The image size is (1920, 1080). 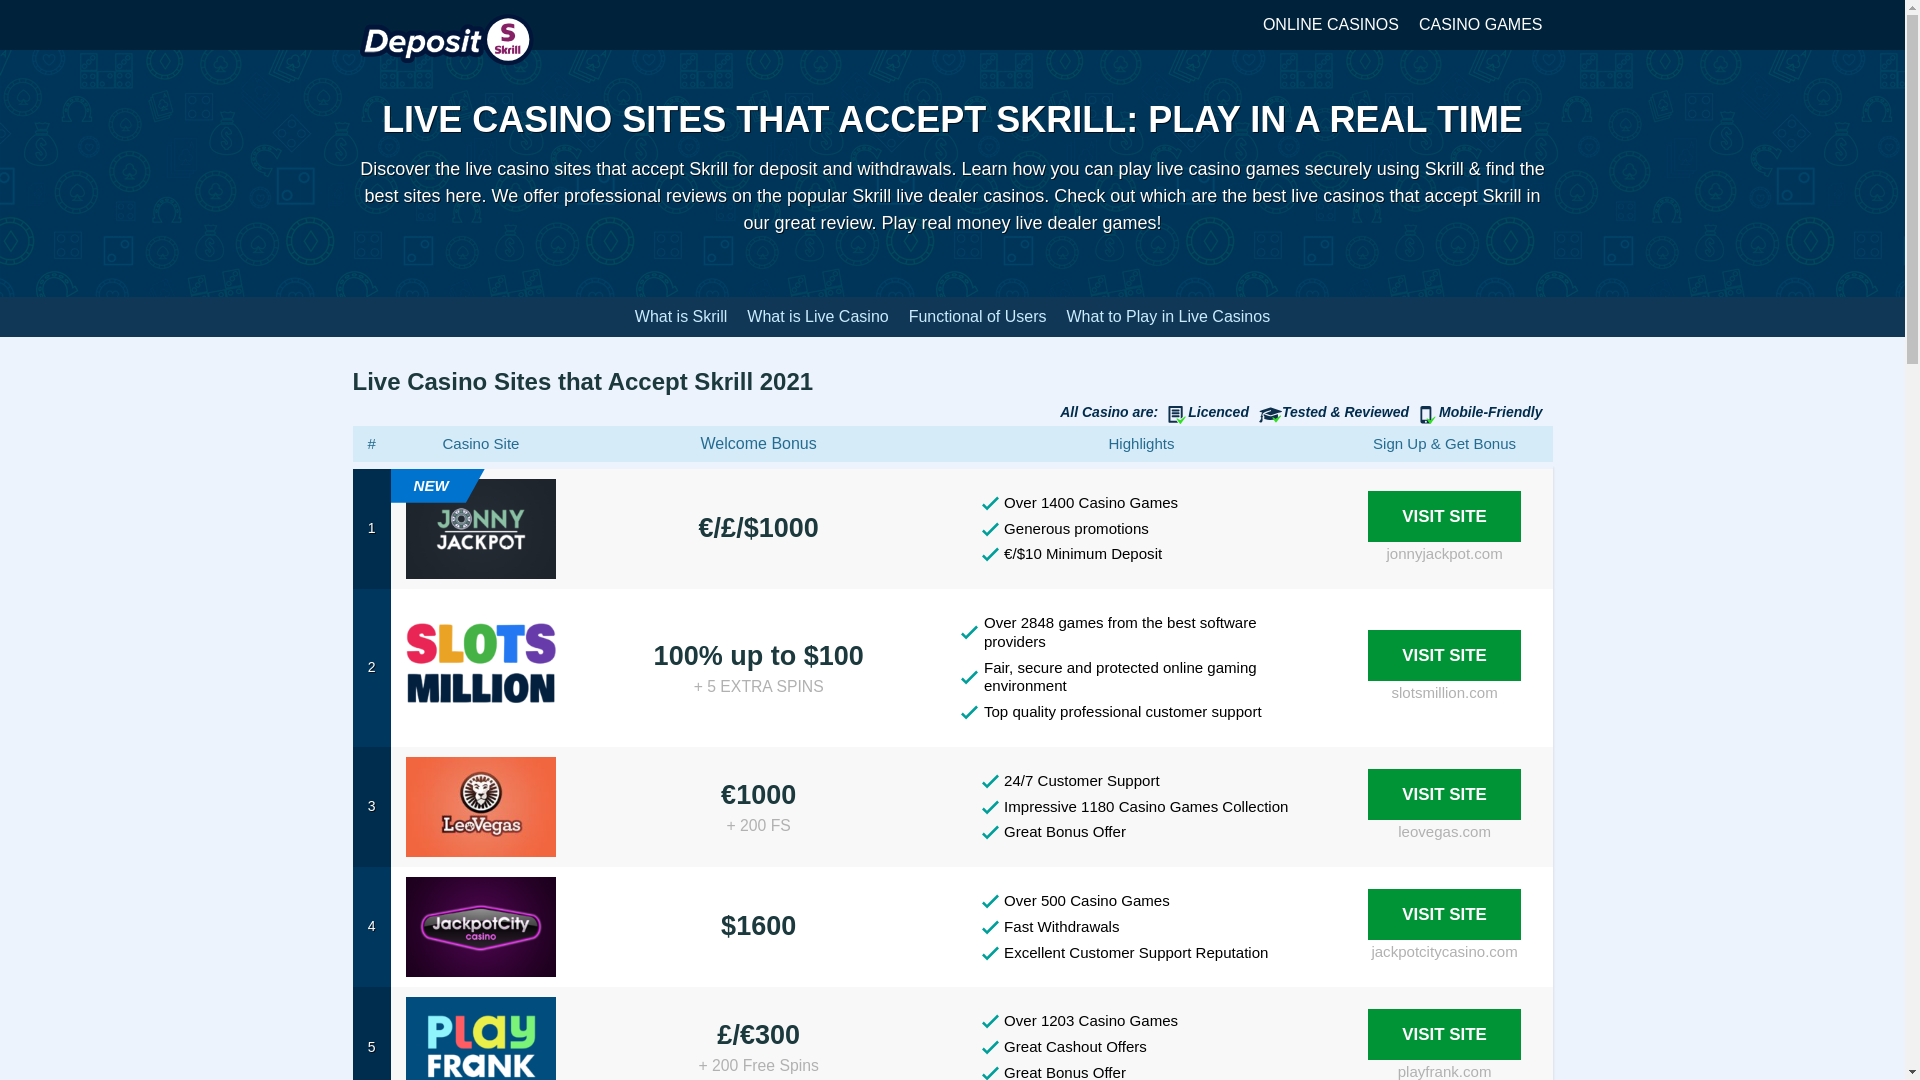 I want to click on Functional of Users, so click(x=977, y=316).